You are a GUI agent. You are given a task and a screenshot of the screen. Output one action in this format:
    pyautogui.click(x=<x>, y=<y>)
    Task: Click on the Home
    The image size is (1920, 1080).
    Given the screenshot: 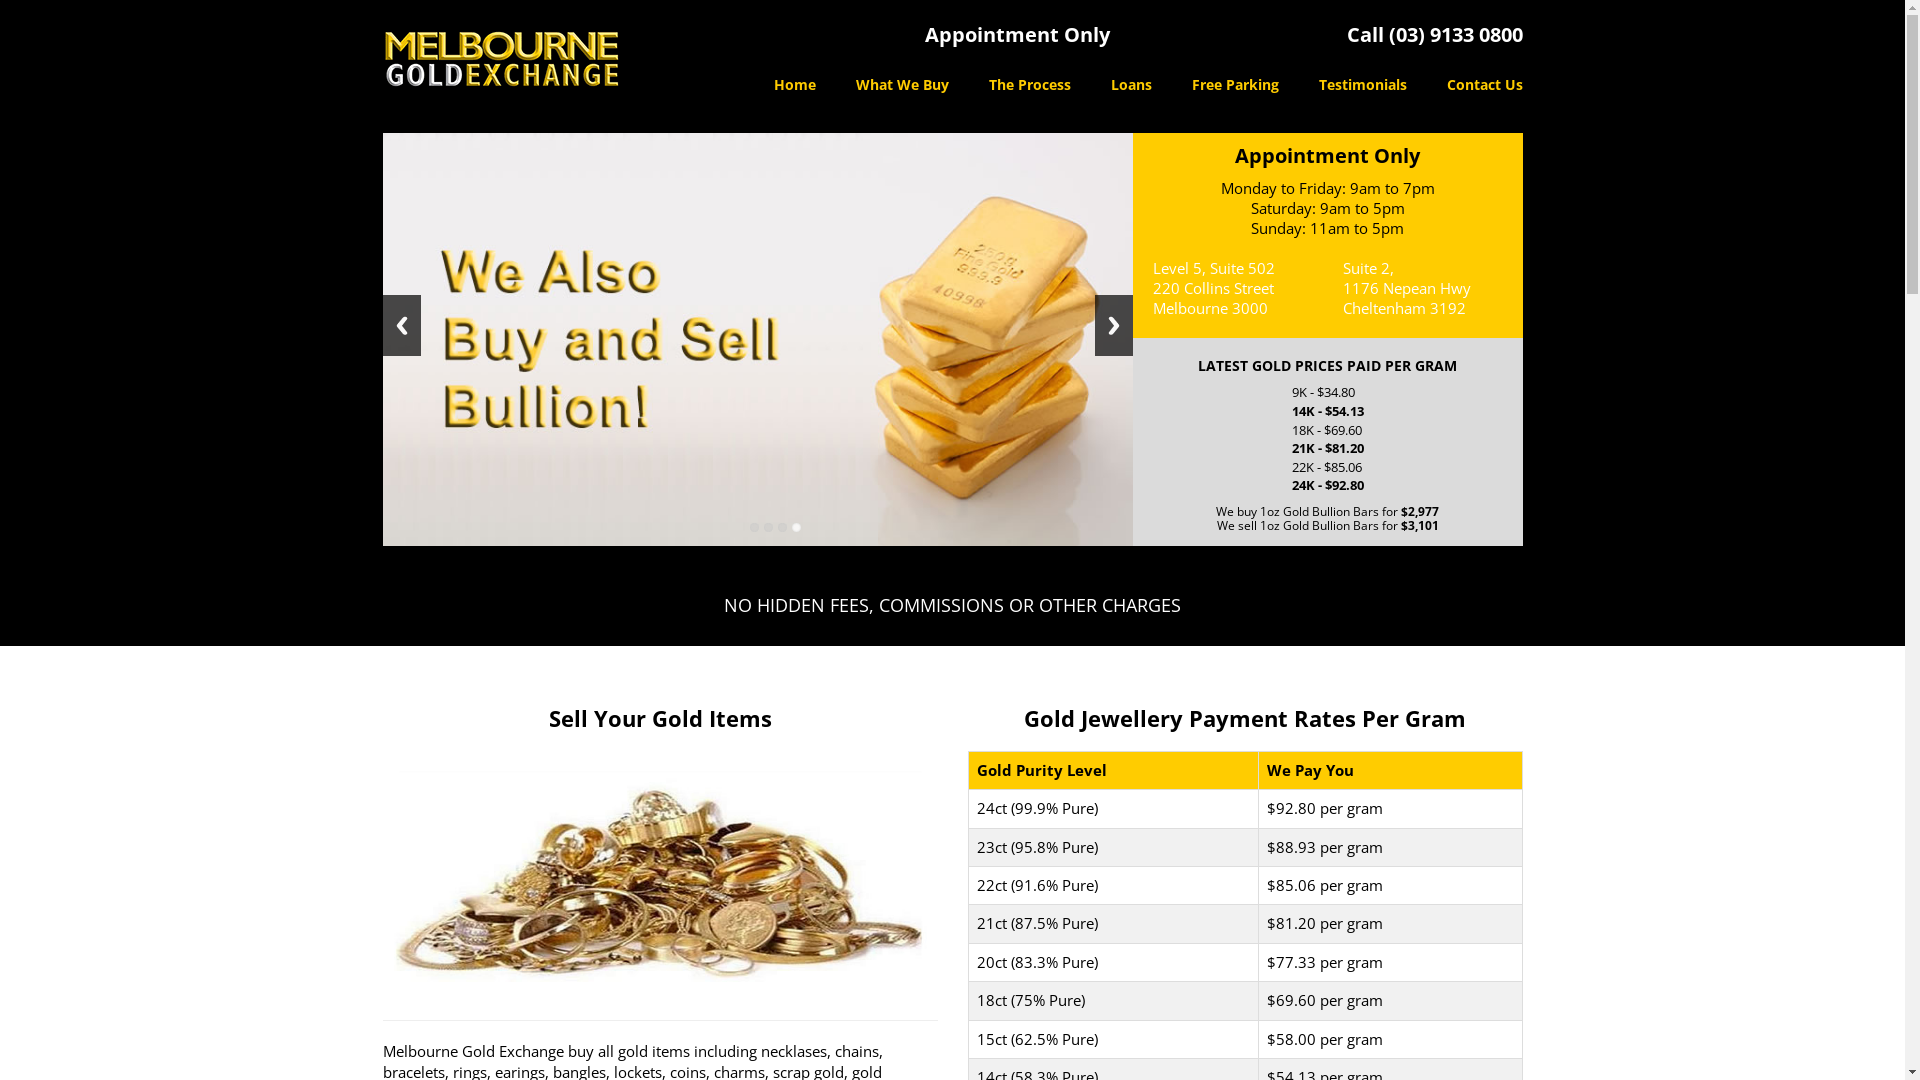 What is the action you would take?
    pyautogui.click(x=795, y=86)
    